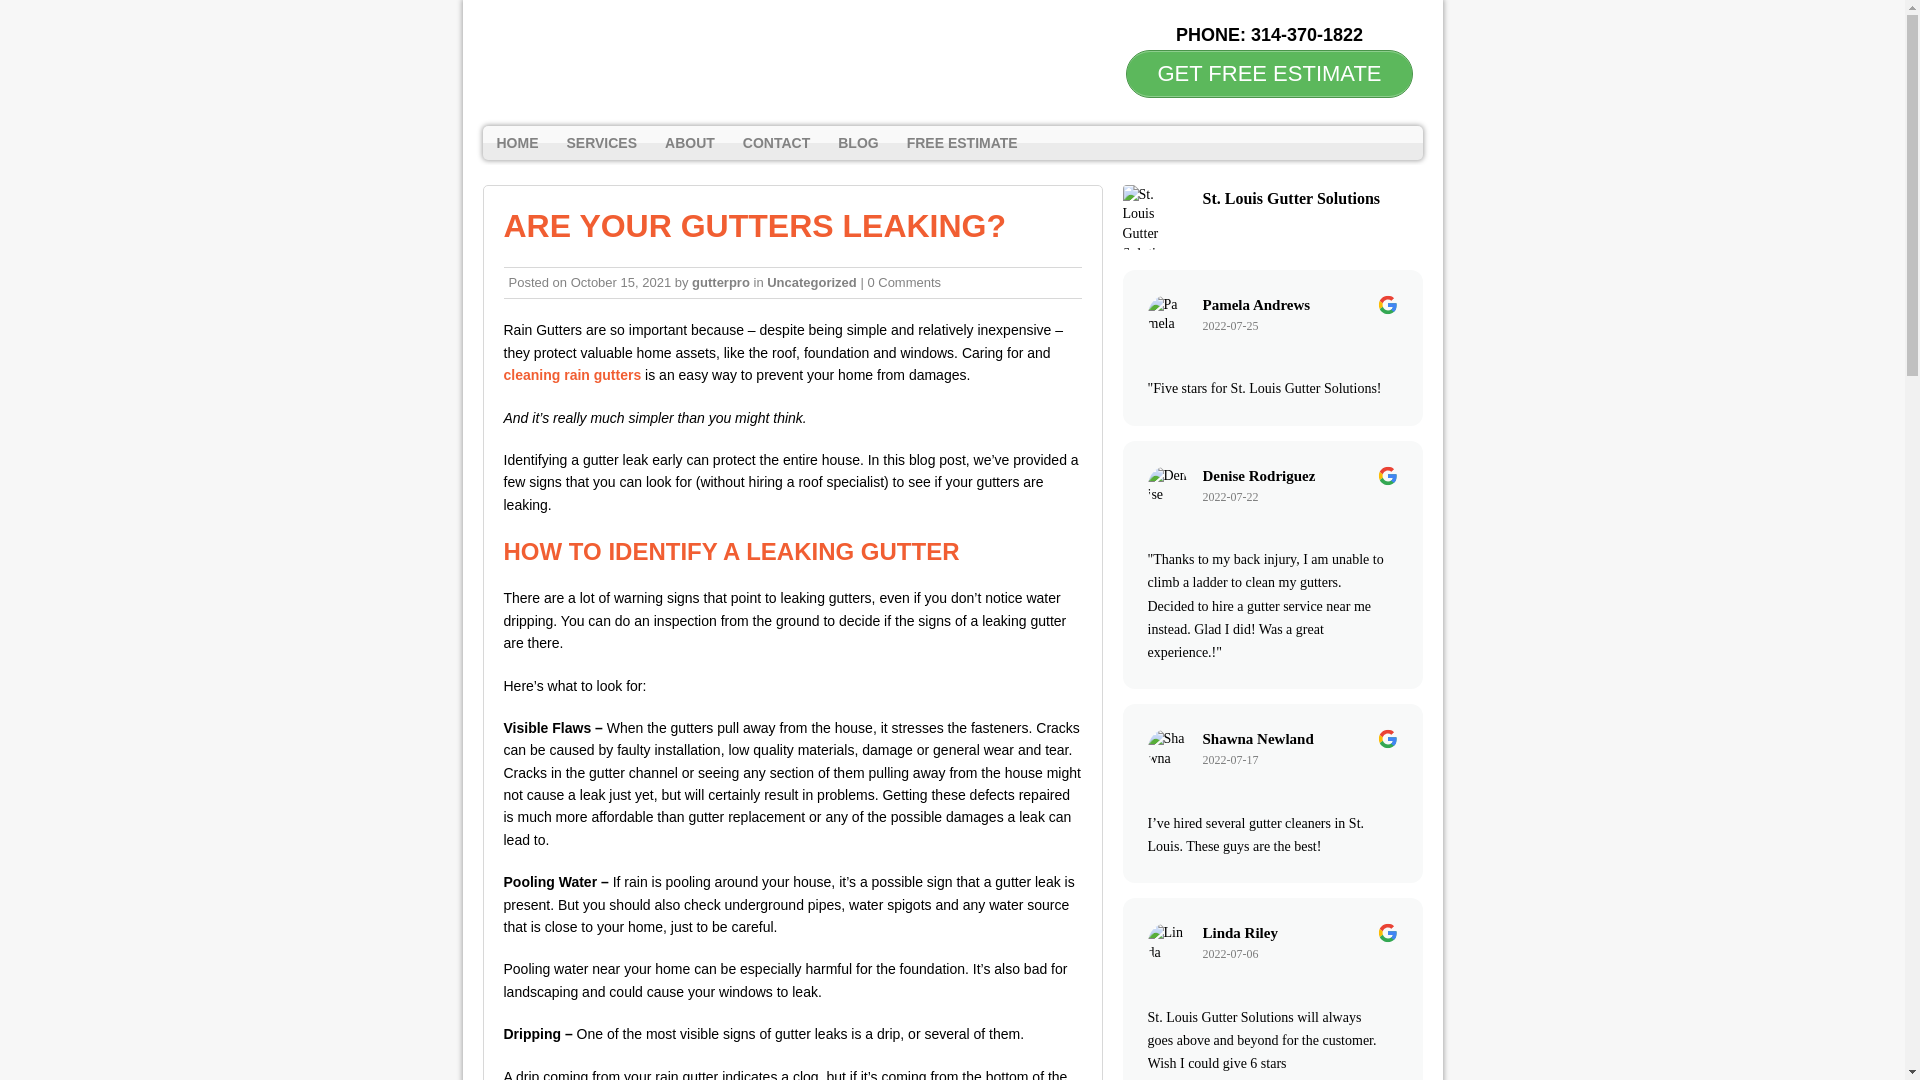 This screenshot has height=1080, width=1920. Describe the element at coordinates (776, 142) in the screenshot. I see `CONTACT` at that location.